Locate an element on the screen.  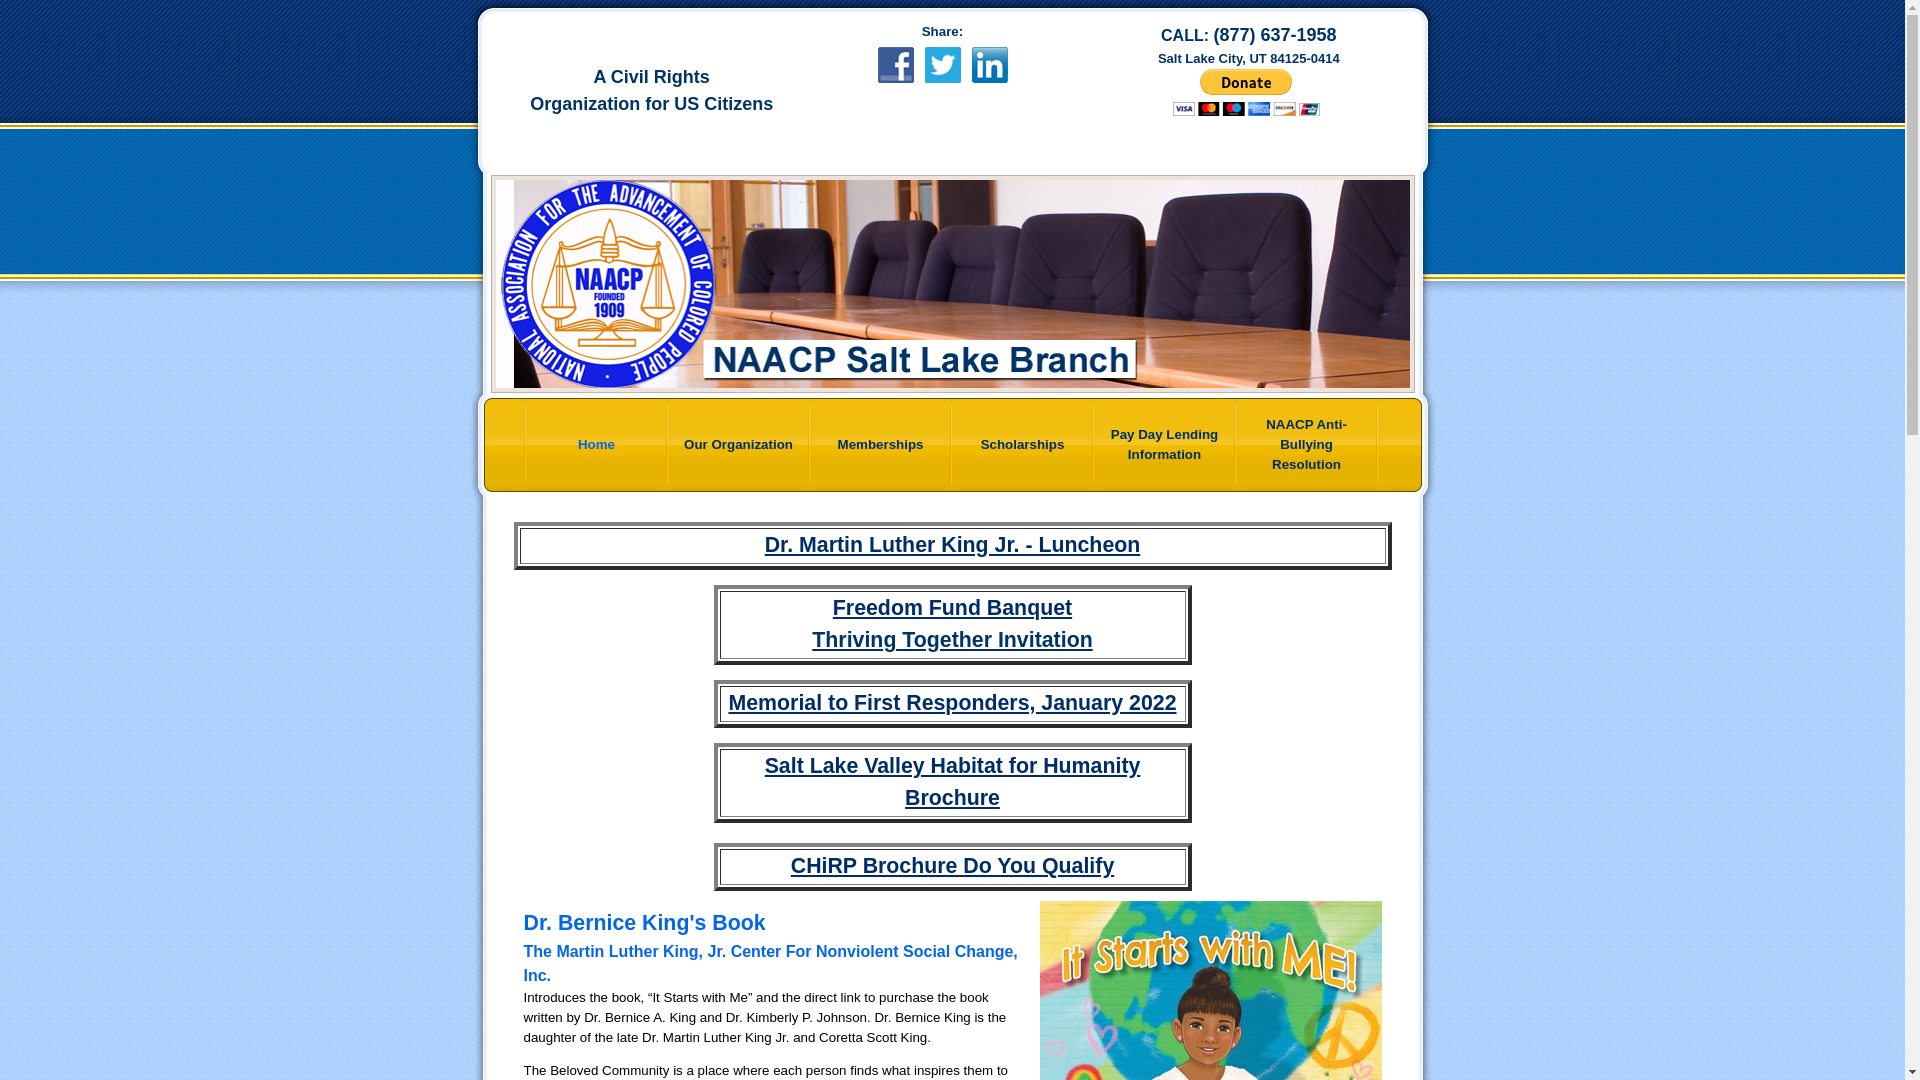
Home is located at coordinates (597, 444).